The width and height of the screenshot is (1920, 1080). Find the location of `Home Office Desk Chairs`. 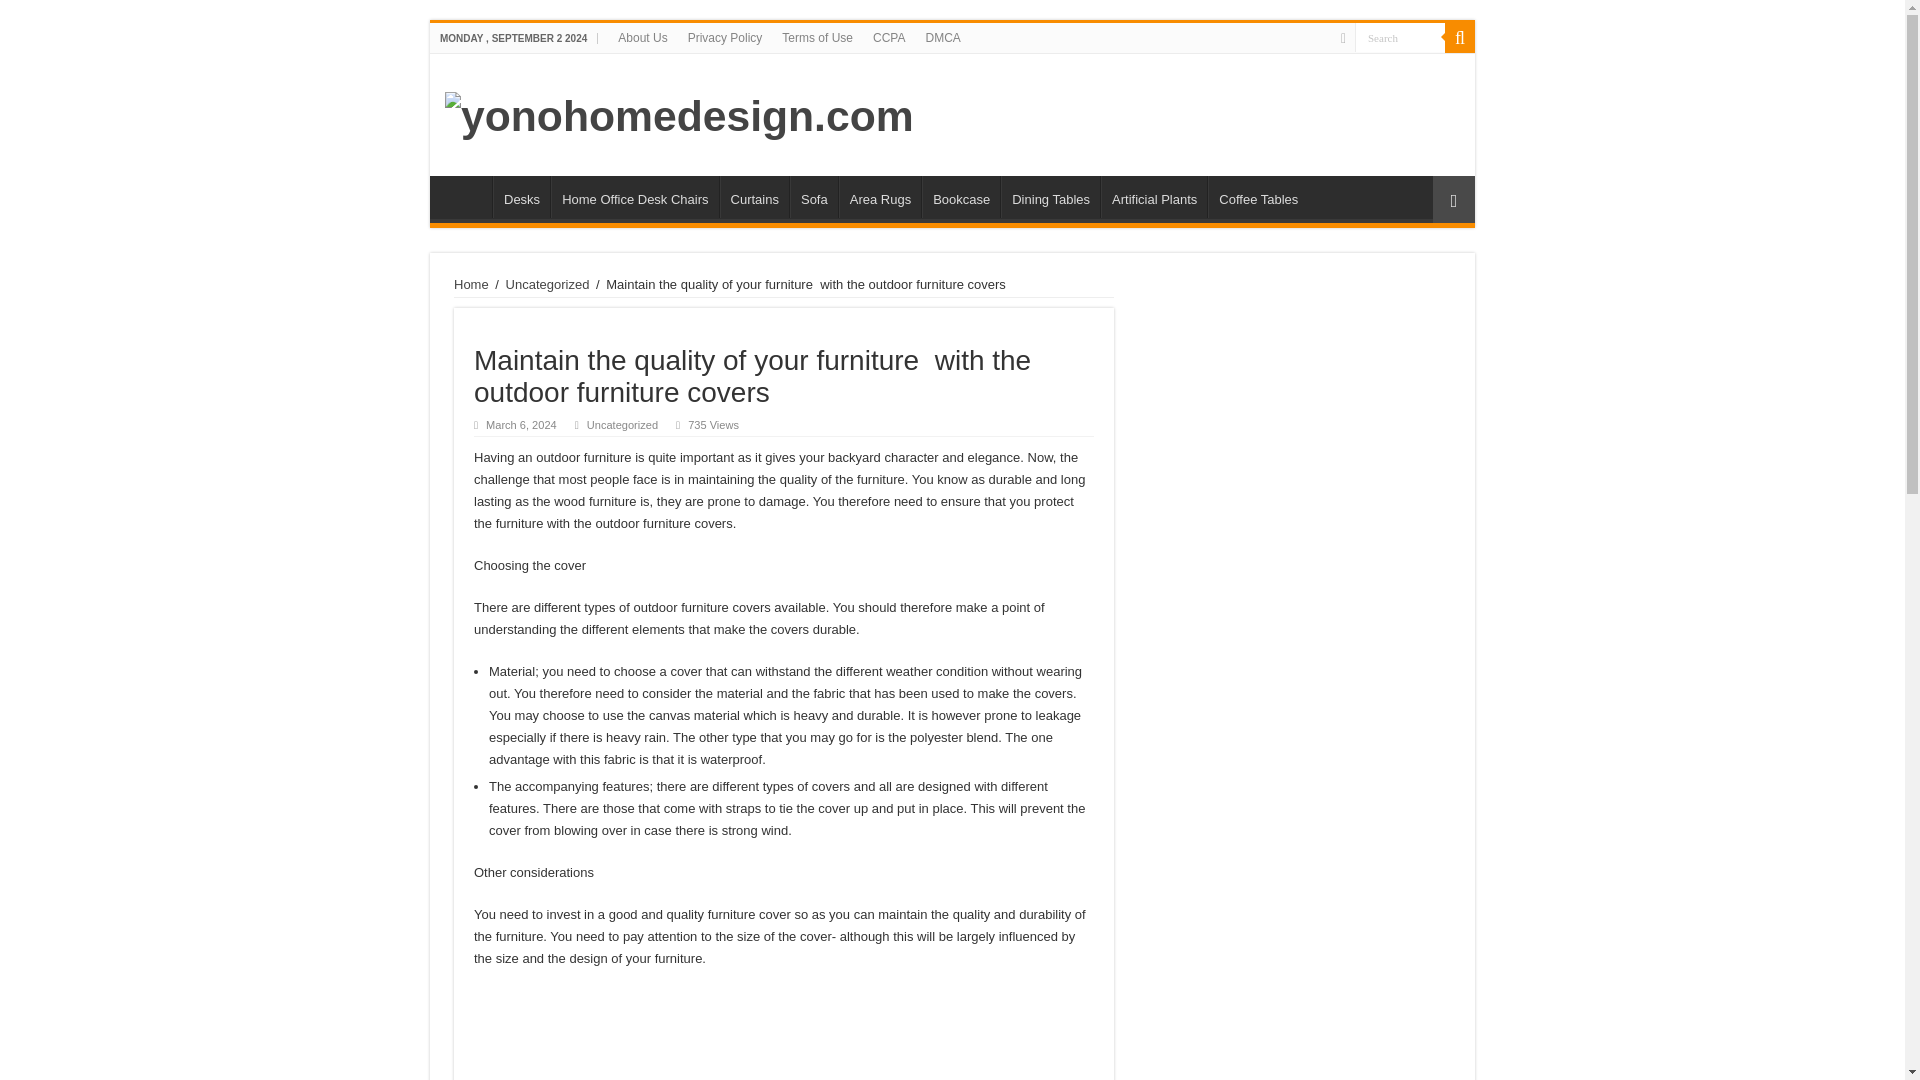

Home Office Desk Chairs is located at coordinates (634, 197).